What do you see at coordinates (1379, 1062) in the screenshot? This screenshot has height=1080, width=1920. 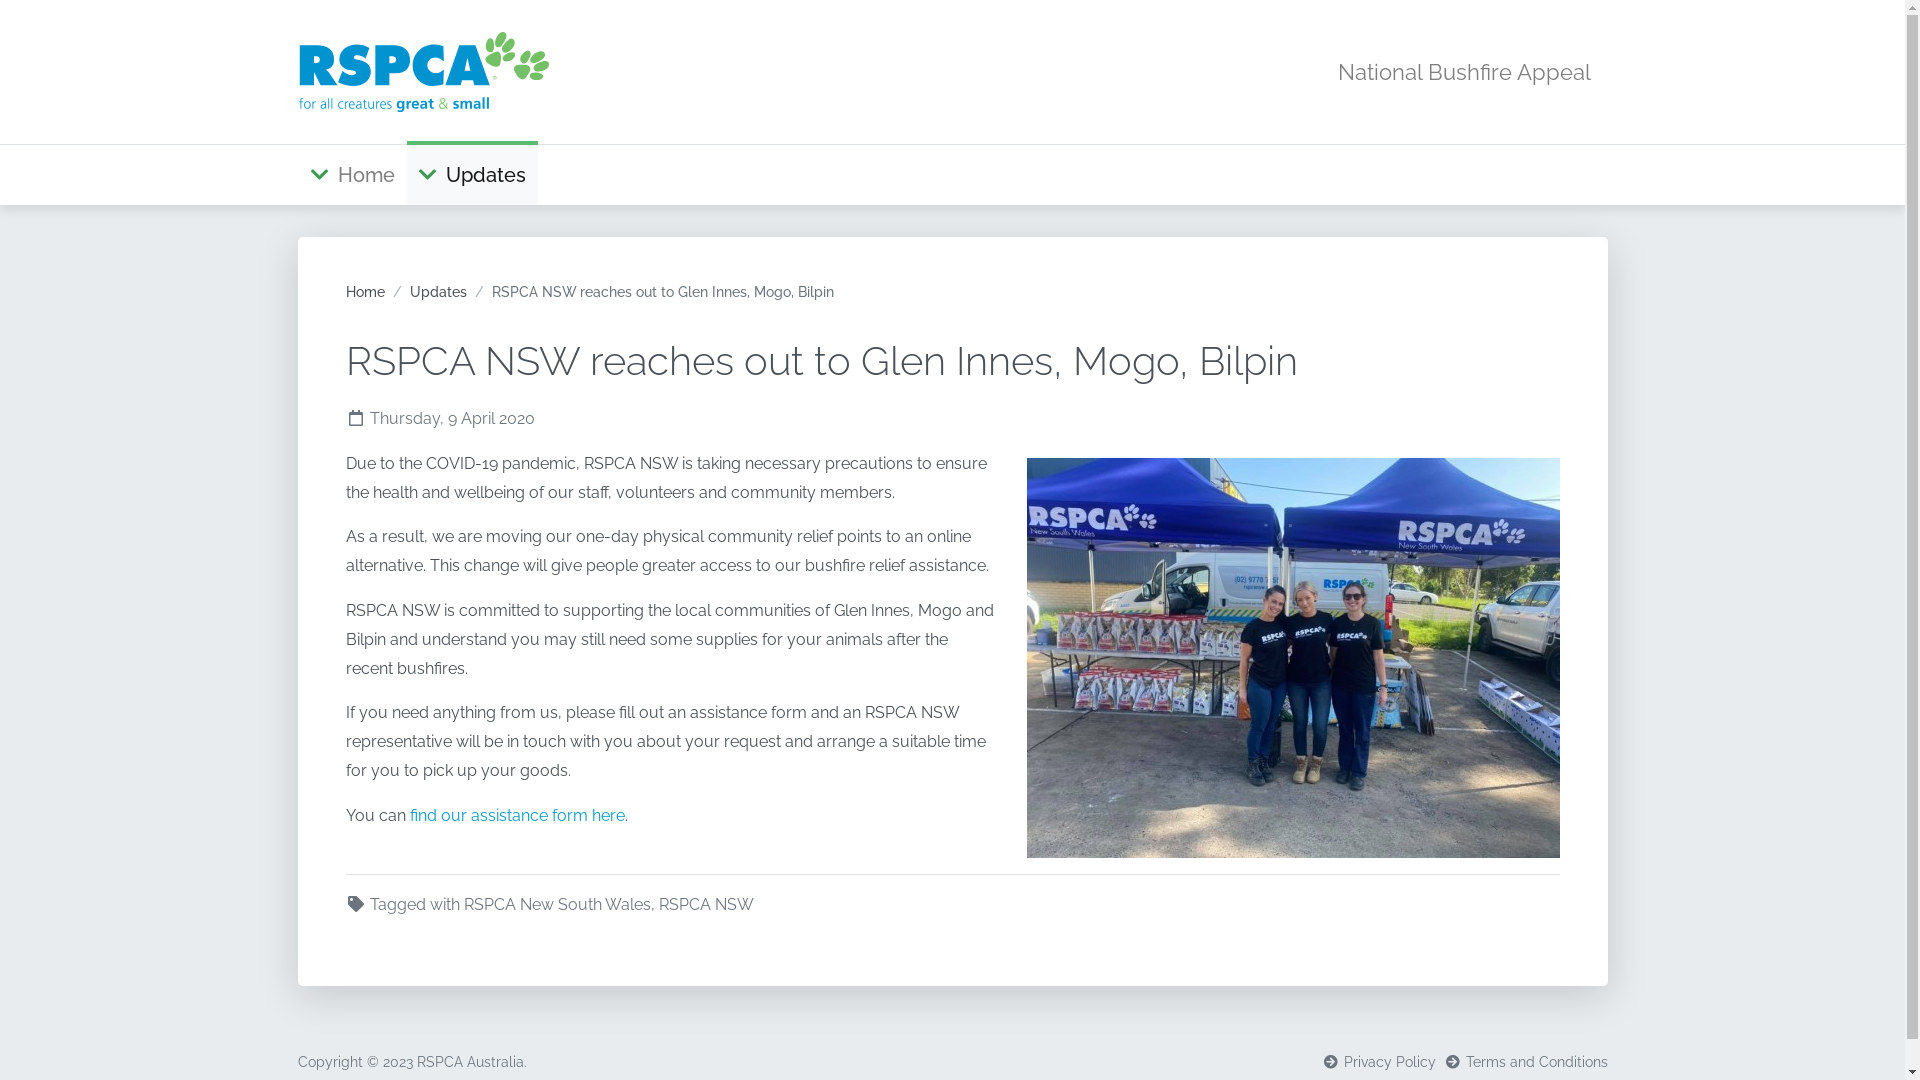 I see `Privacy Policy` at bounding box center [1379, 1062].